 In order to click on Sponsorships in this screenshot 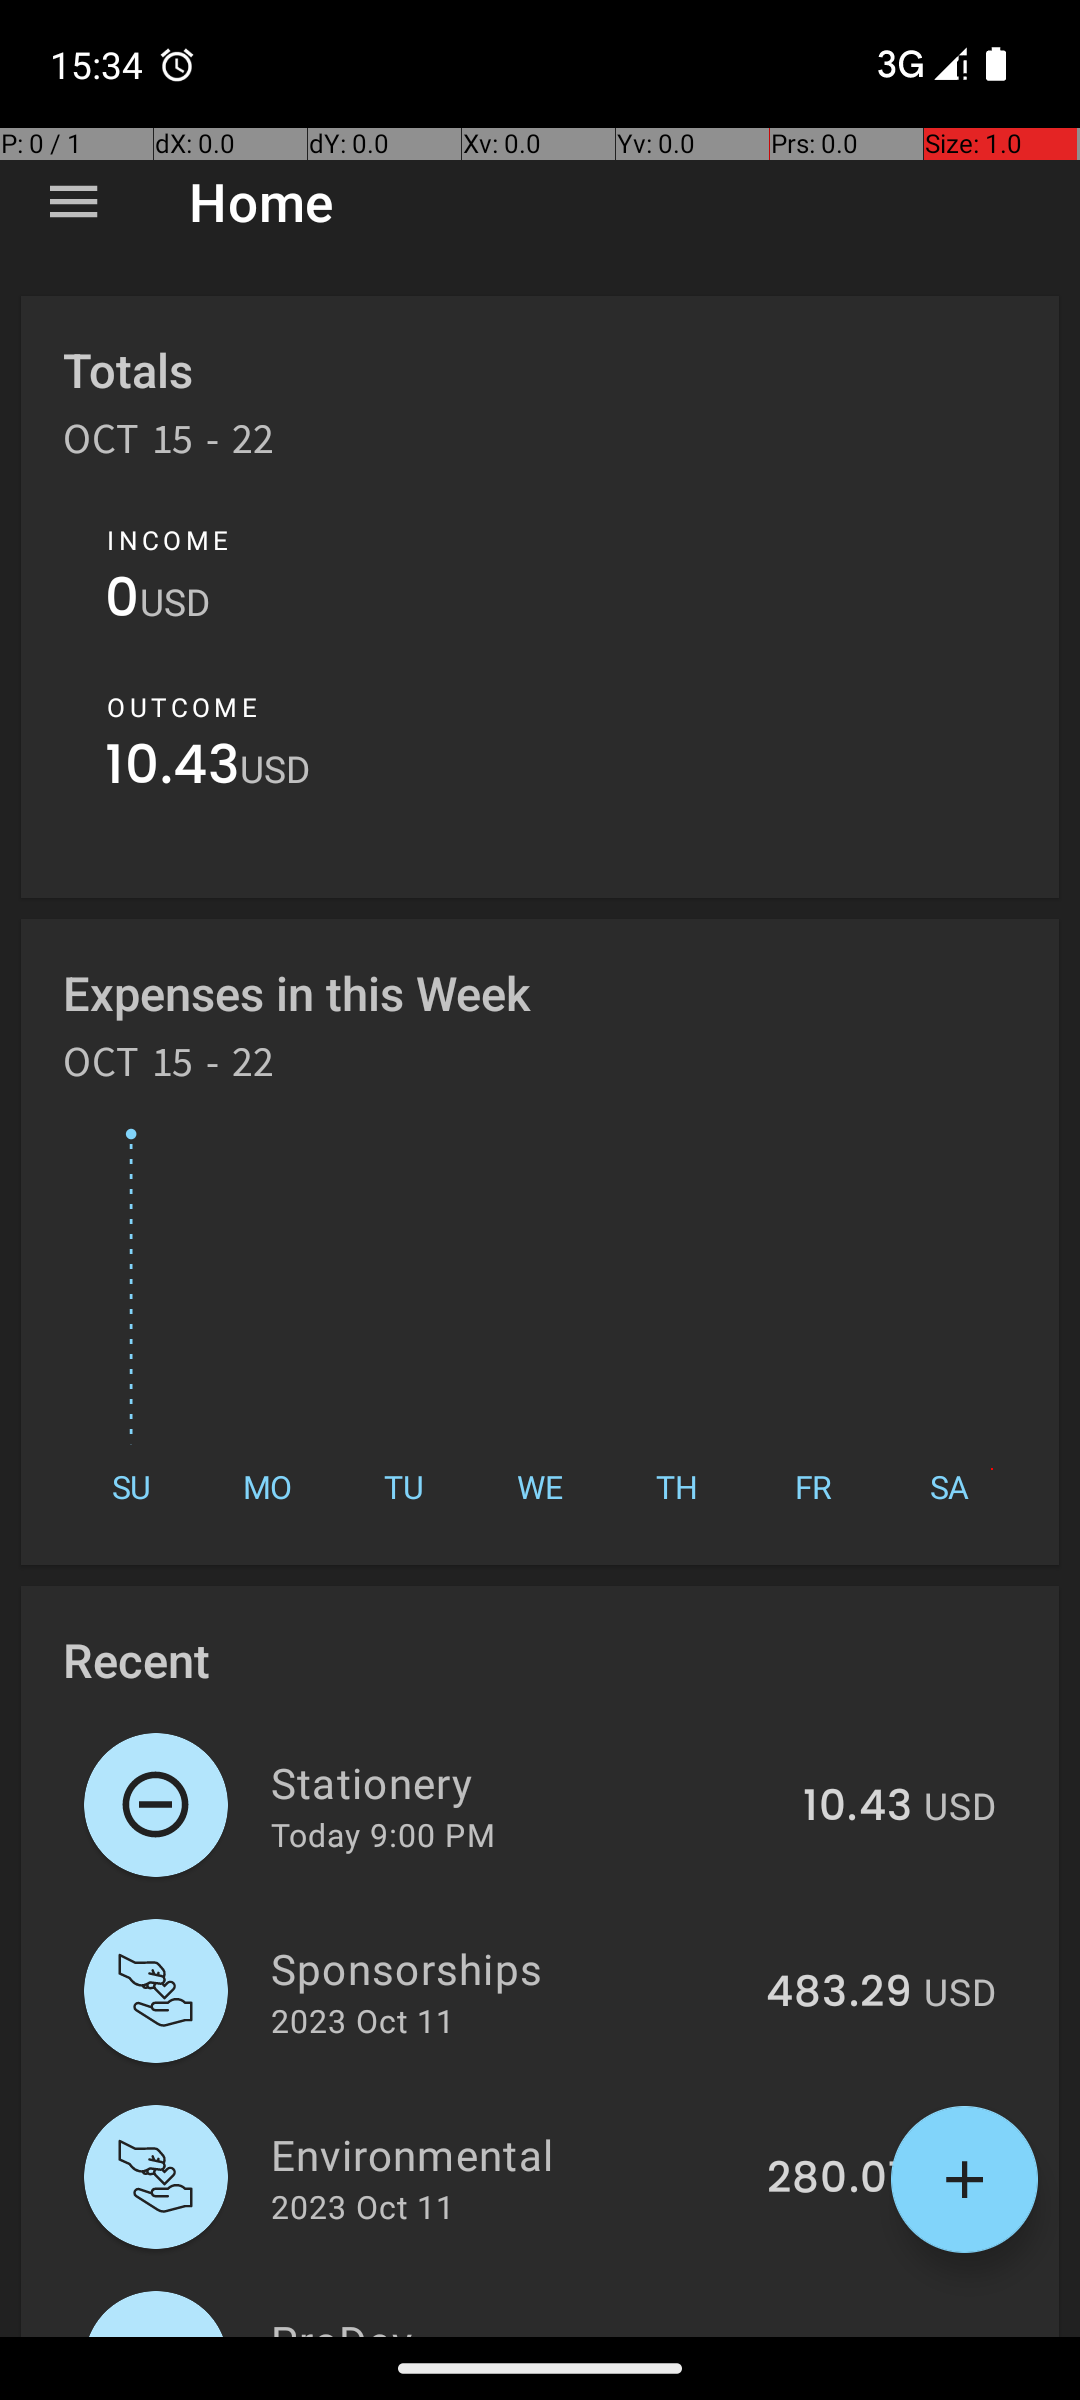, I will do `click(507, 1968)`.